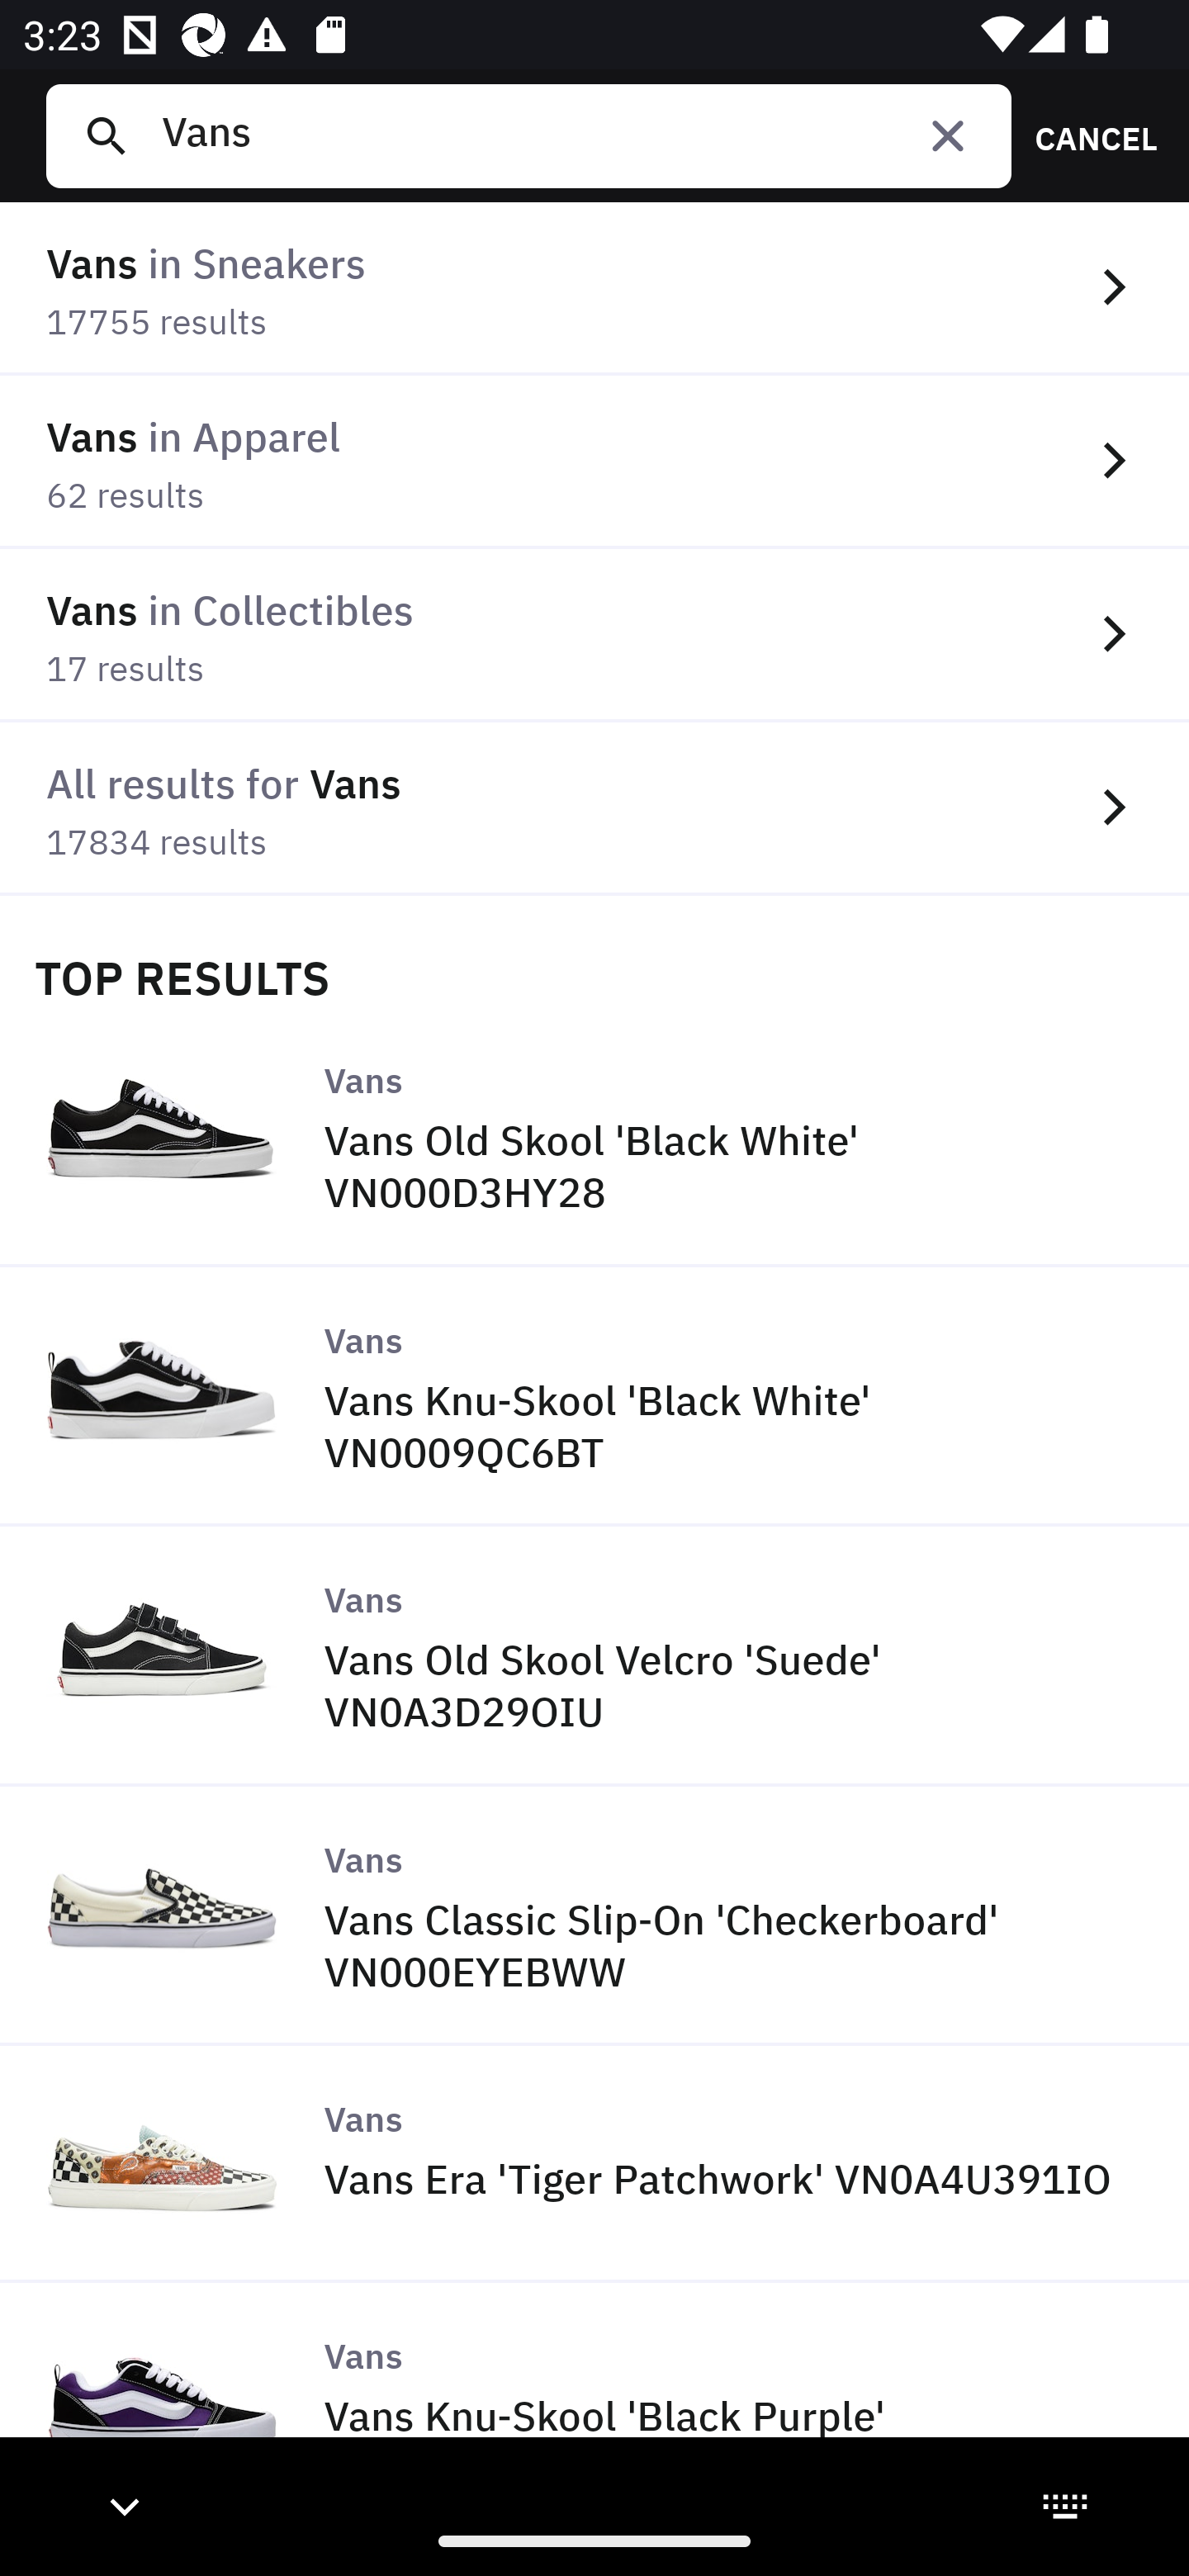 This screenshot has height=2576, width=1189. I want to click on Vans Vans Knu‑Skool 'Black Purple' VN0009QCB5P, so click(594, 2394).